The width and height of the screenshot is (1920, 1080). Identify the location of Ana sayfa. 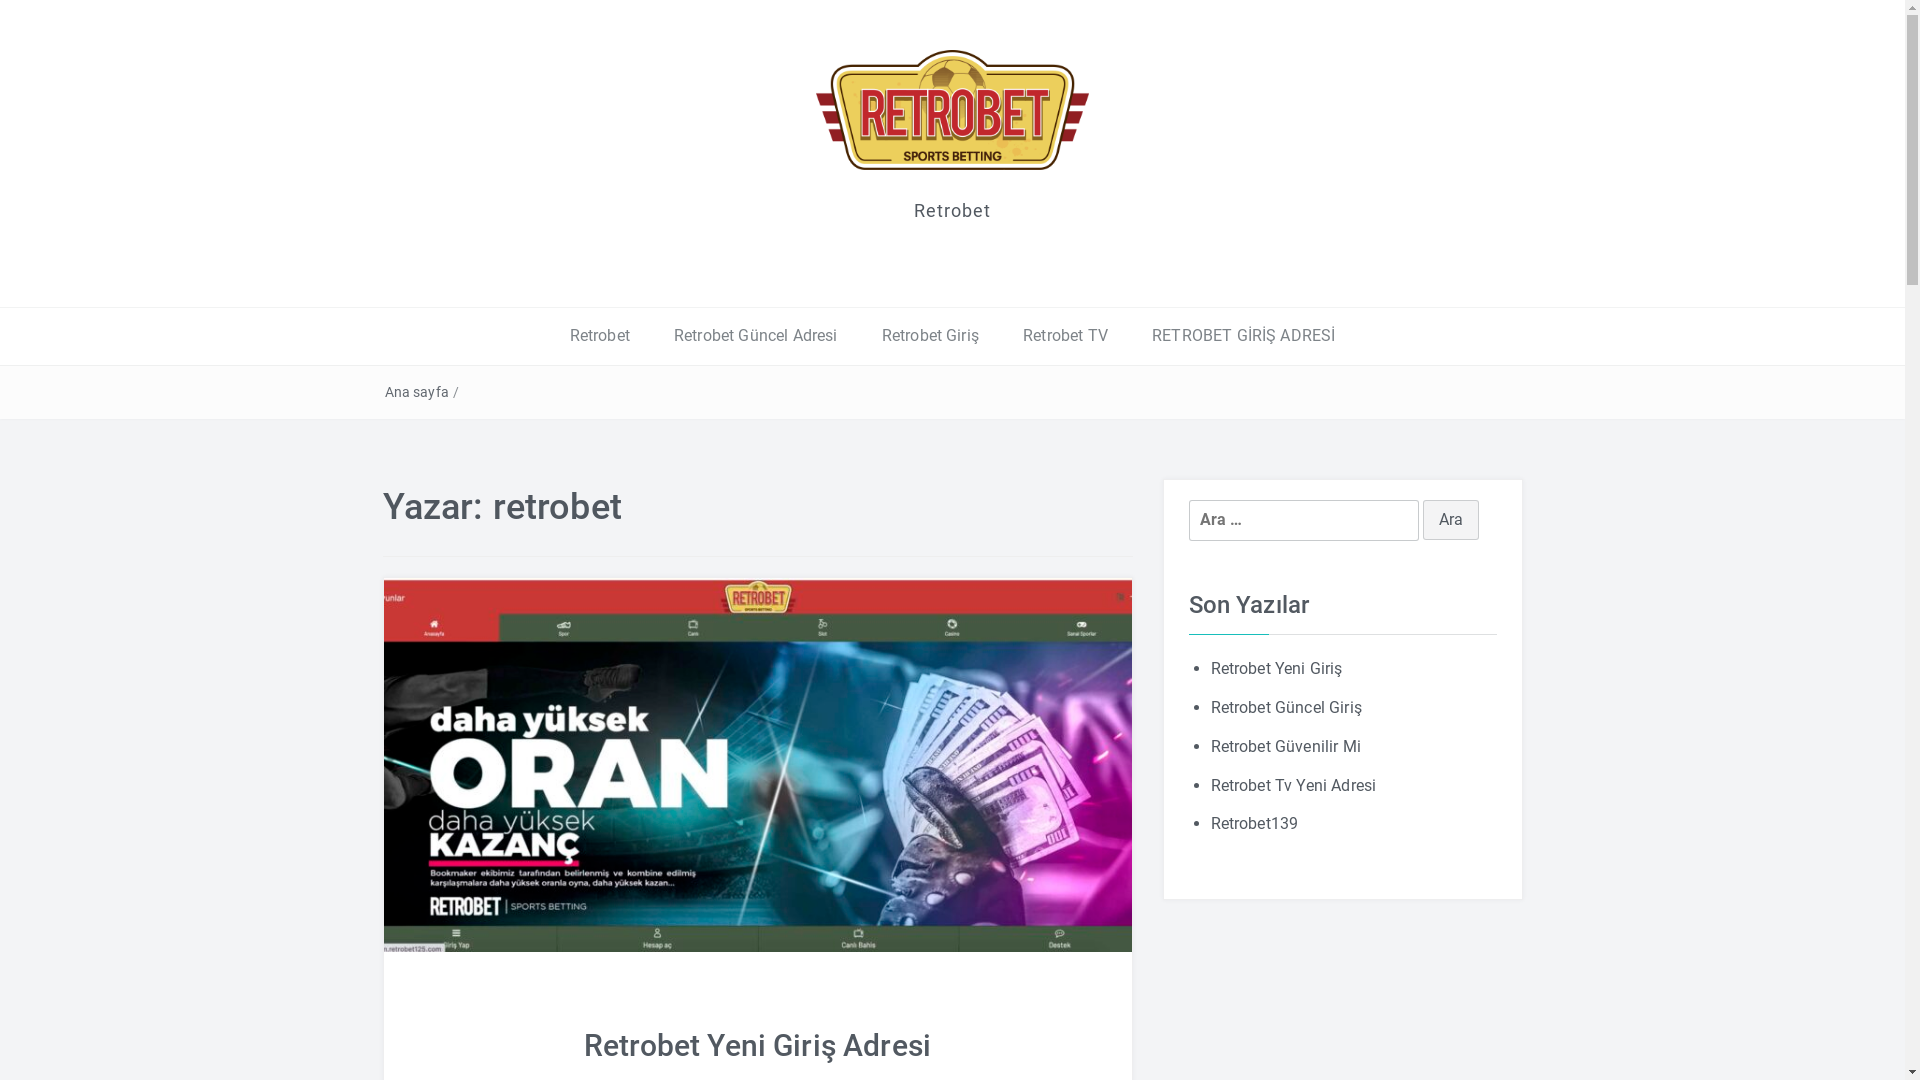
(416, 392).